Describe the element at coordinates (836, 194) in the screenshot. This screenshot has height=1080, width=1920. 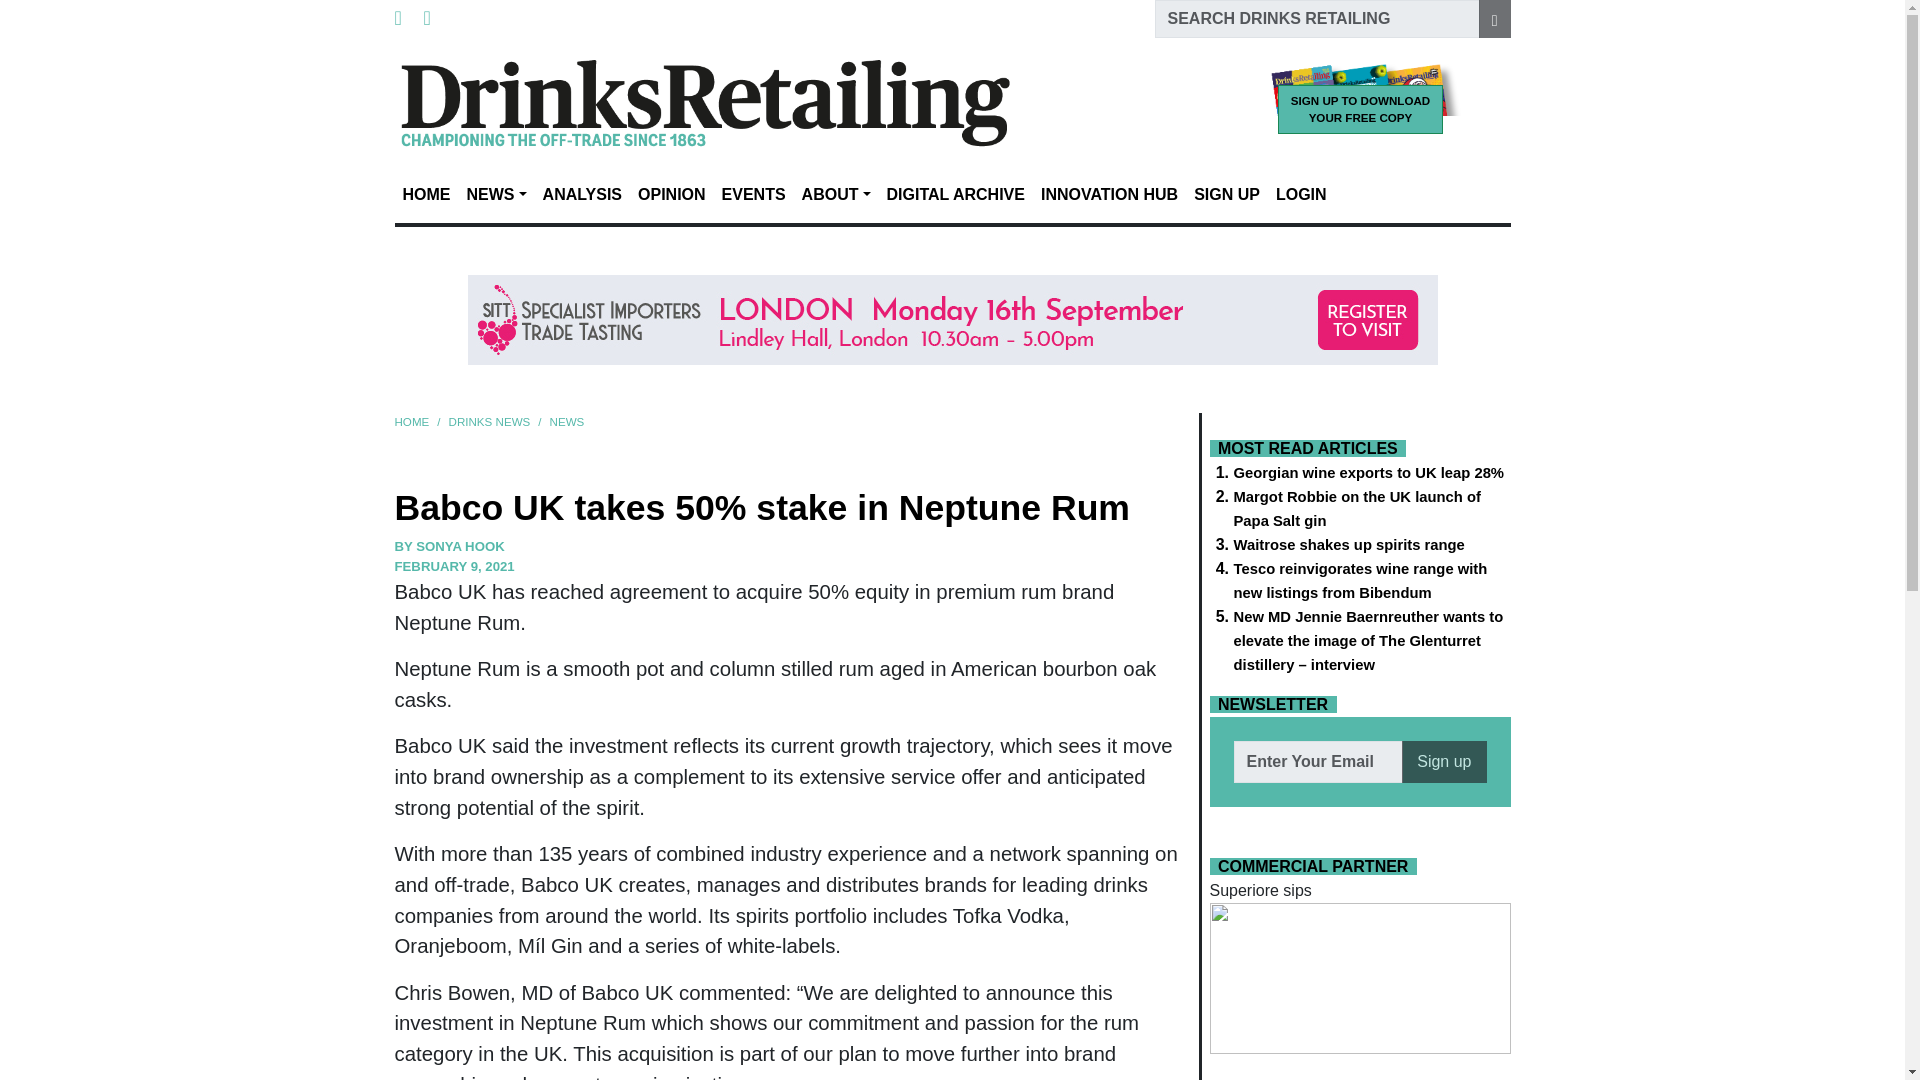
I see `ABOUT` at that location.